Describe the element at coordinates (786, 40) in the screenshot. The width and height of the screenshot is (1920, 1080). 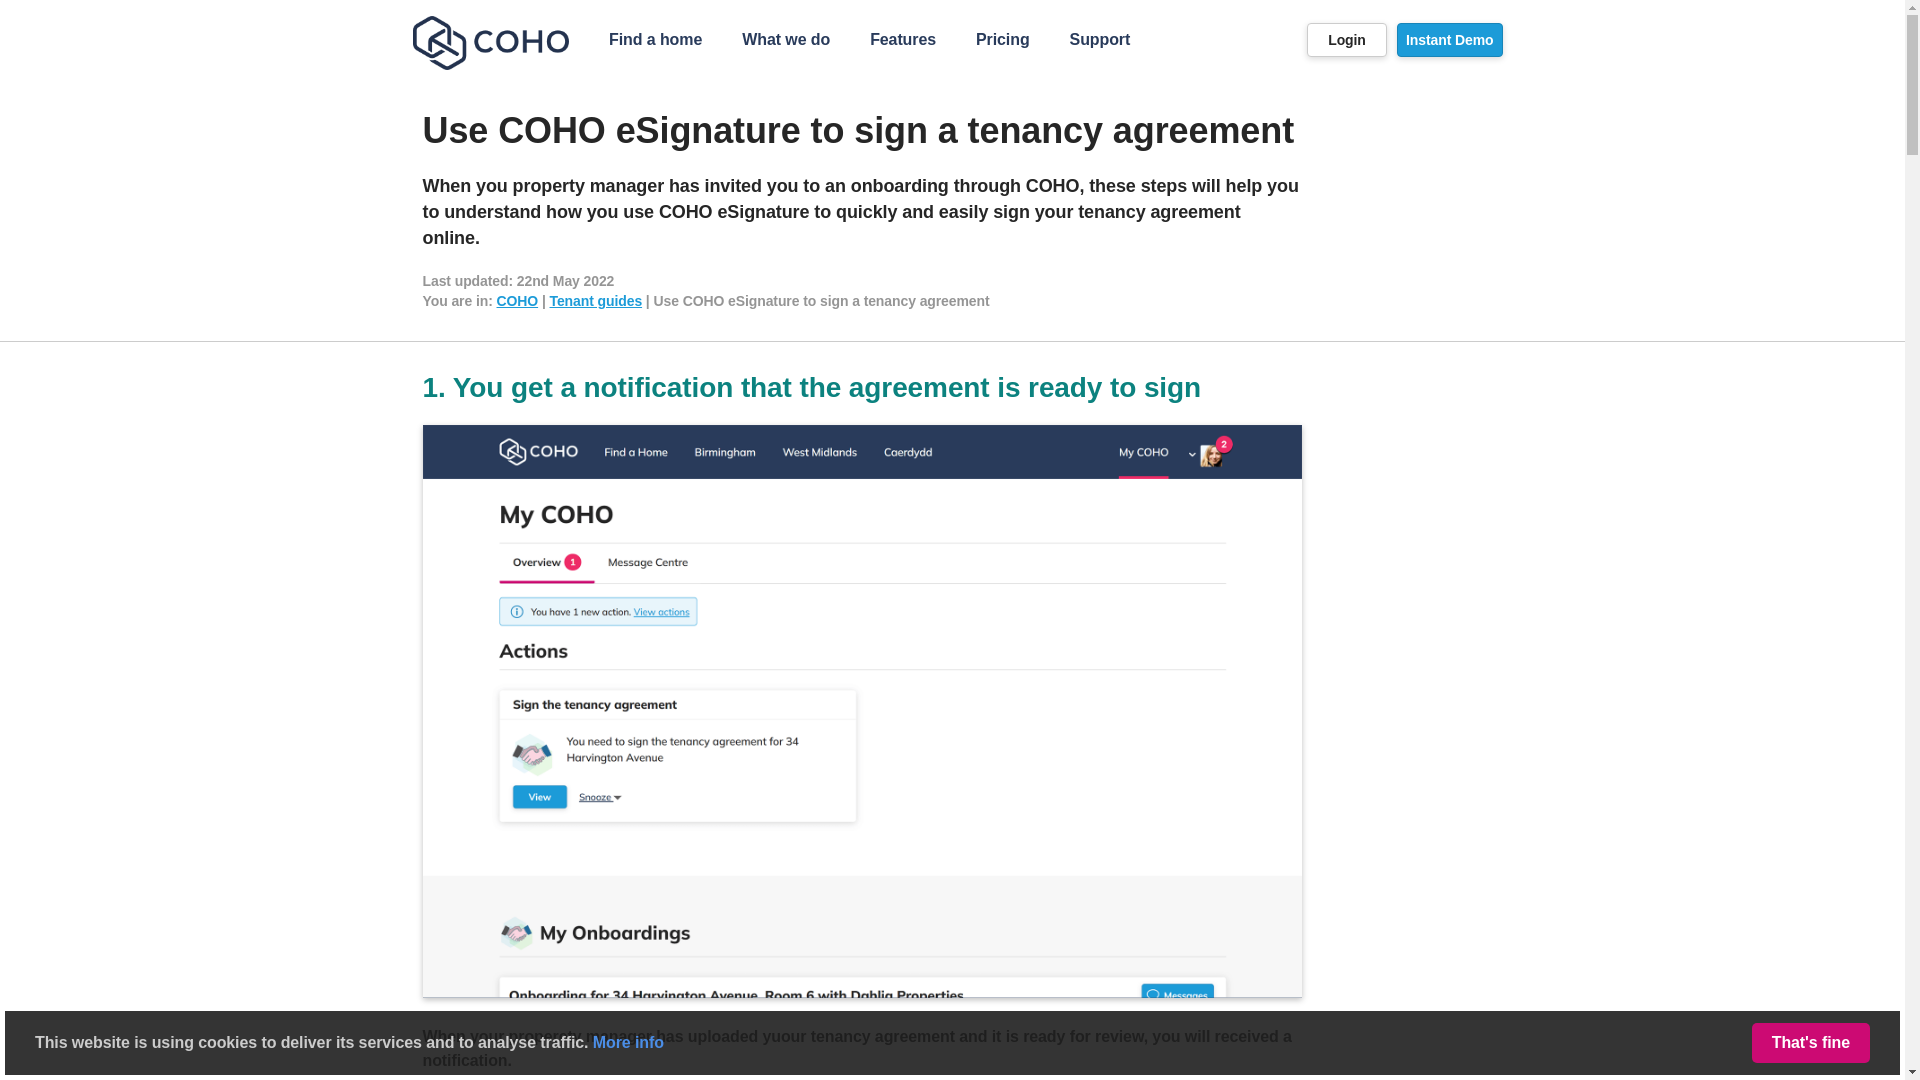
I see `What we do` at that location.